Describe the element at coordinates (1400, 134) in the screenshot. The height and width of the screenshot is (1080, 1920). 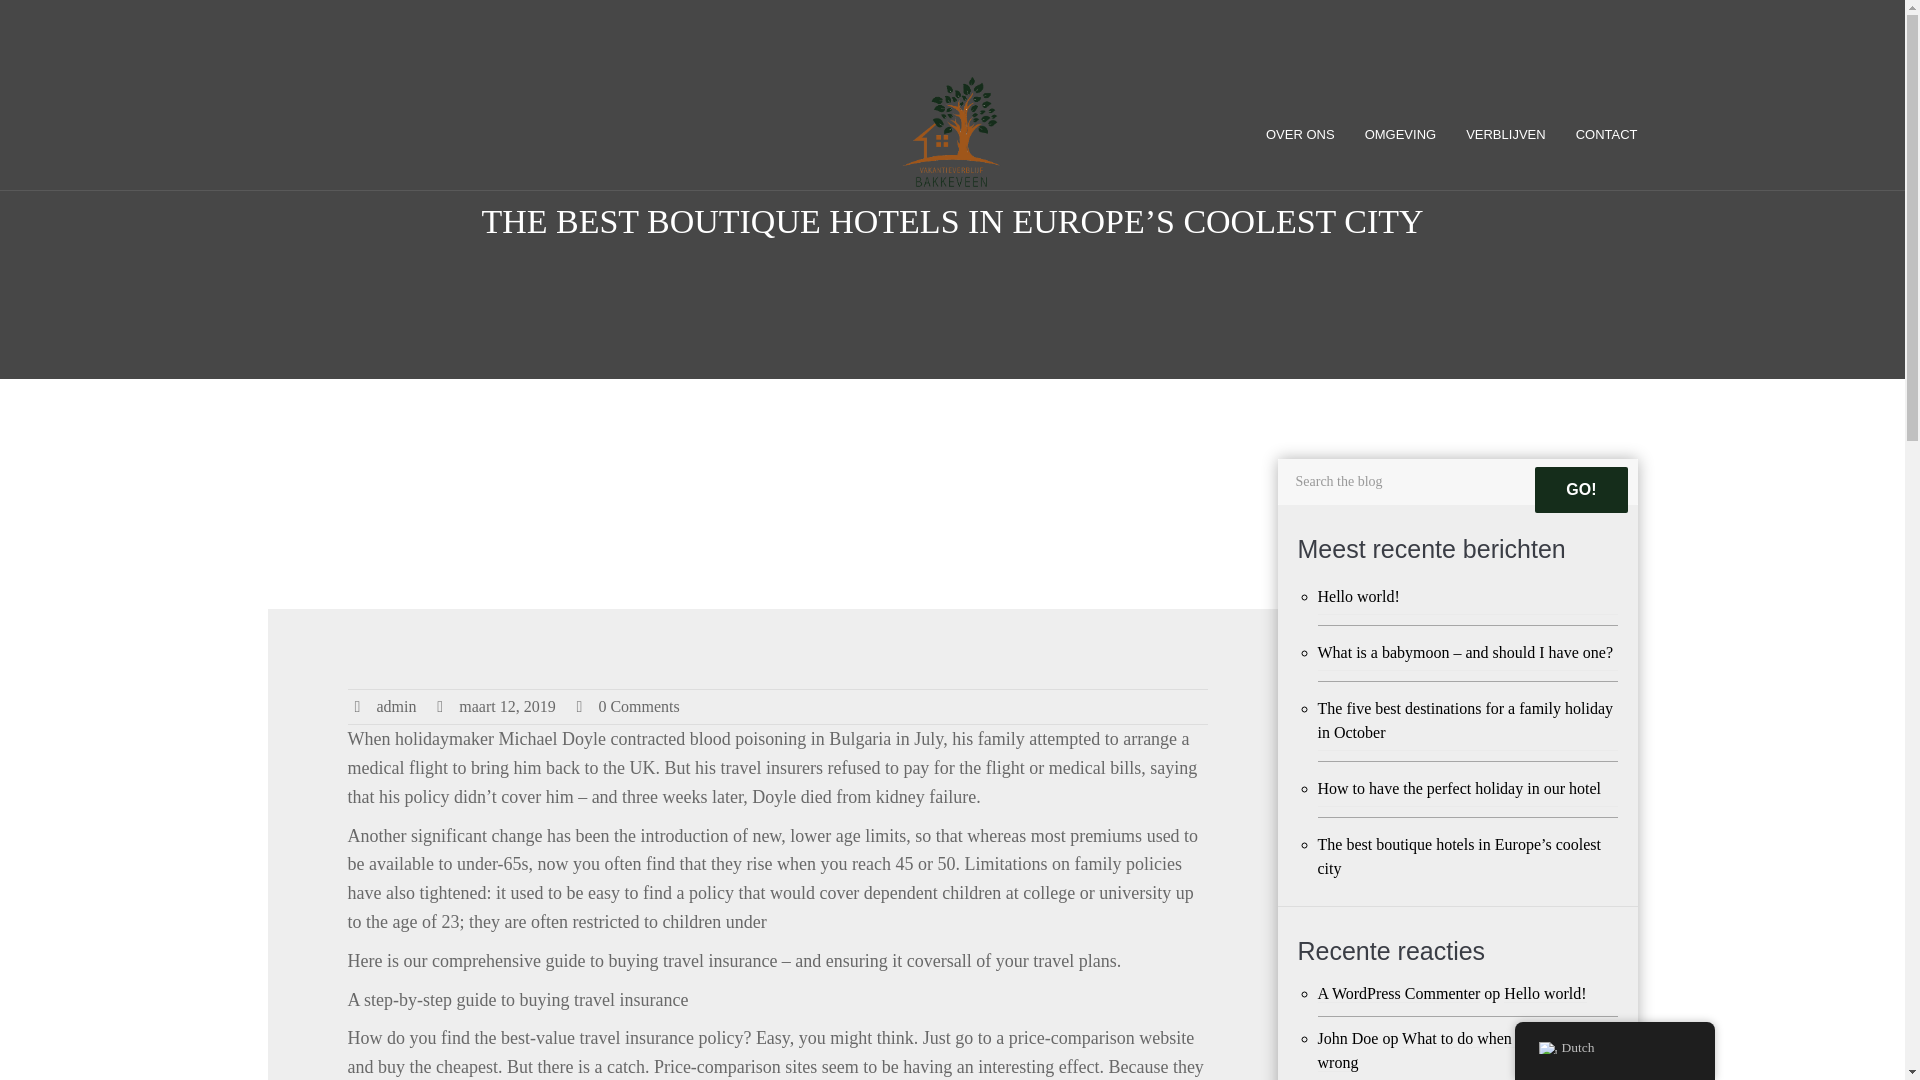
I see `OMGEVING` at that location.